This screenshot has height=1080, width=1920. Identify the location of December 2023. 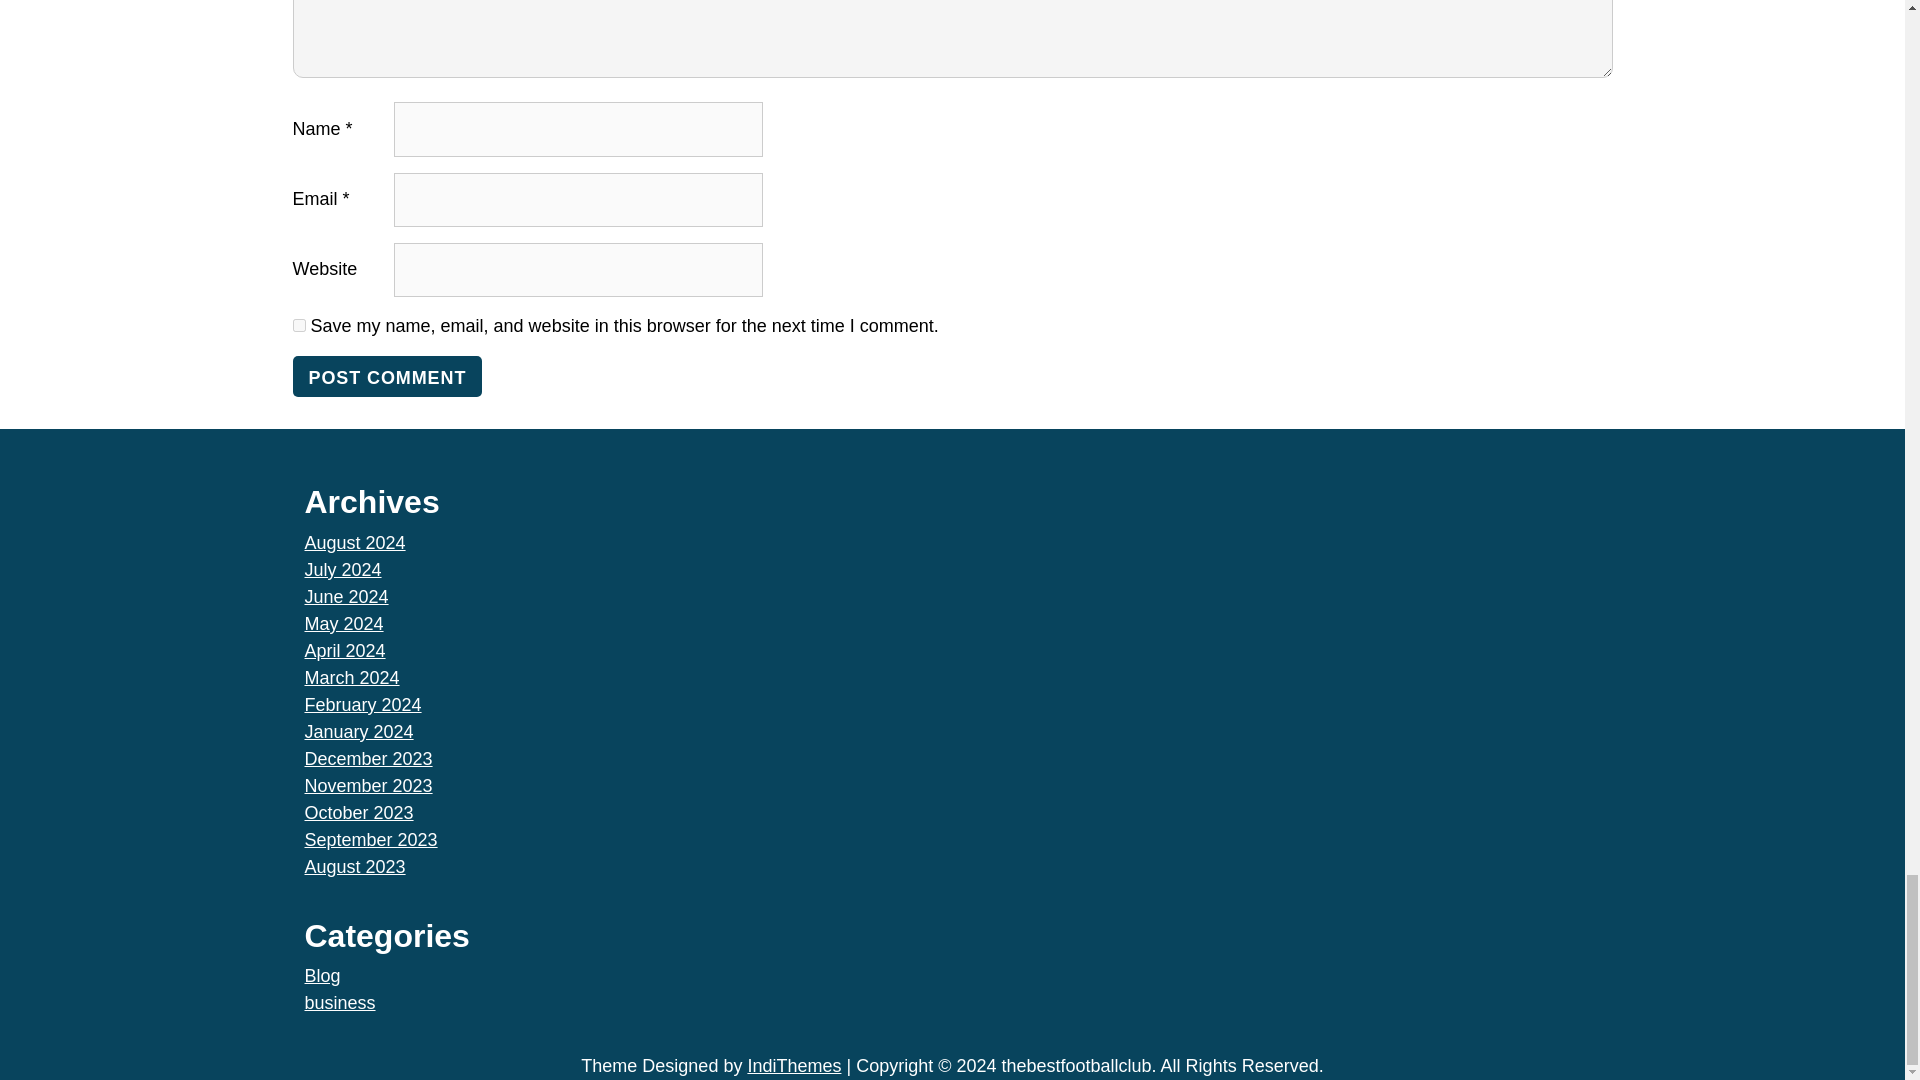
(368, 758).